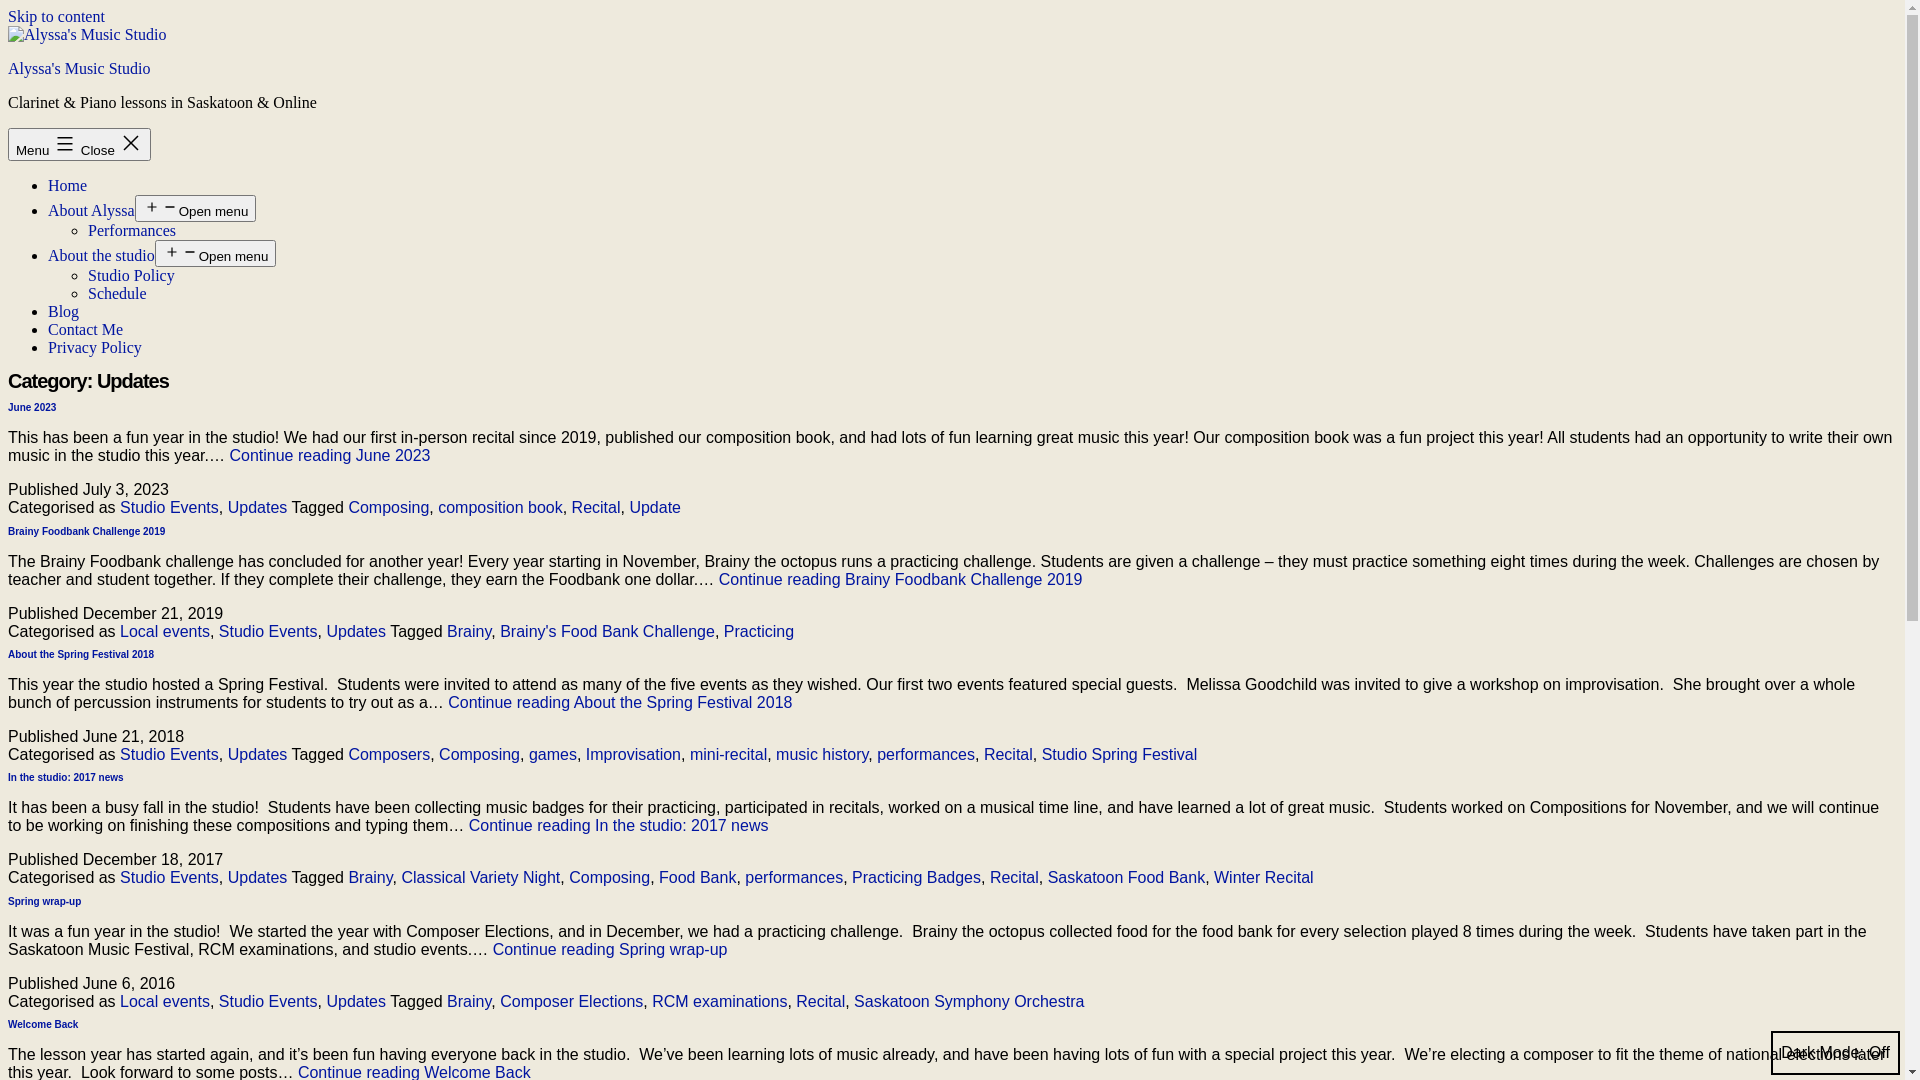  Describe the element at coordinates (132, 230) in the screenshot. I see `Performances` at that location.